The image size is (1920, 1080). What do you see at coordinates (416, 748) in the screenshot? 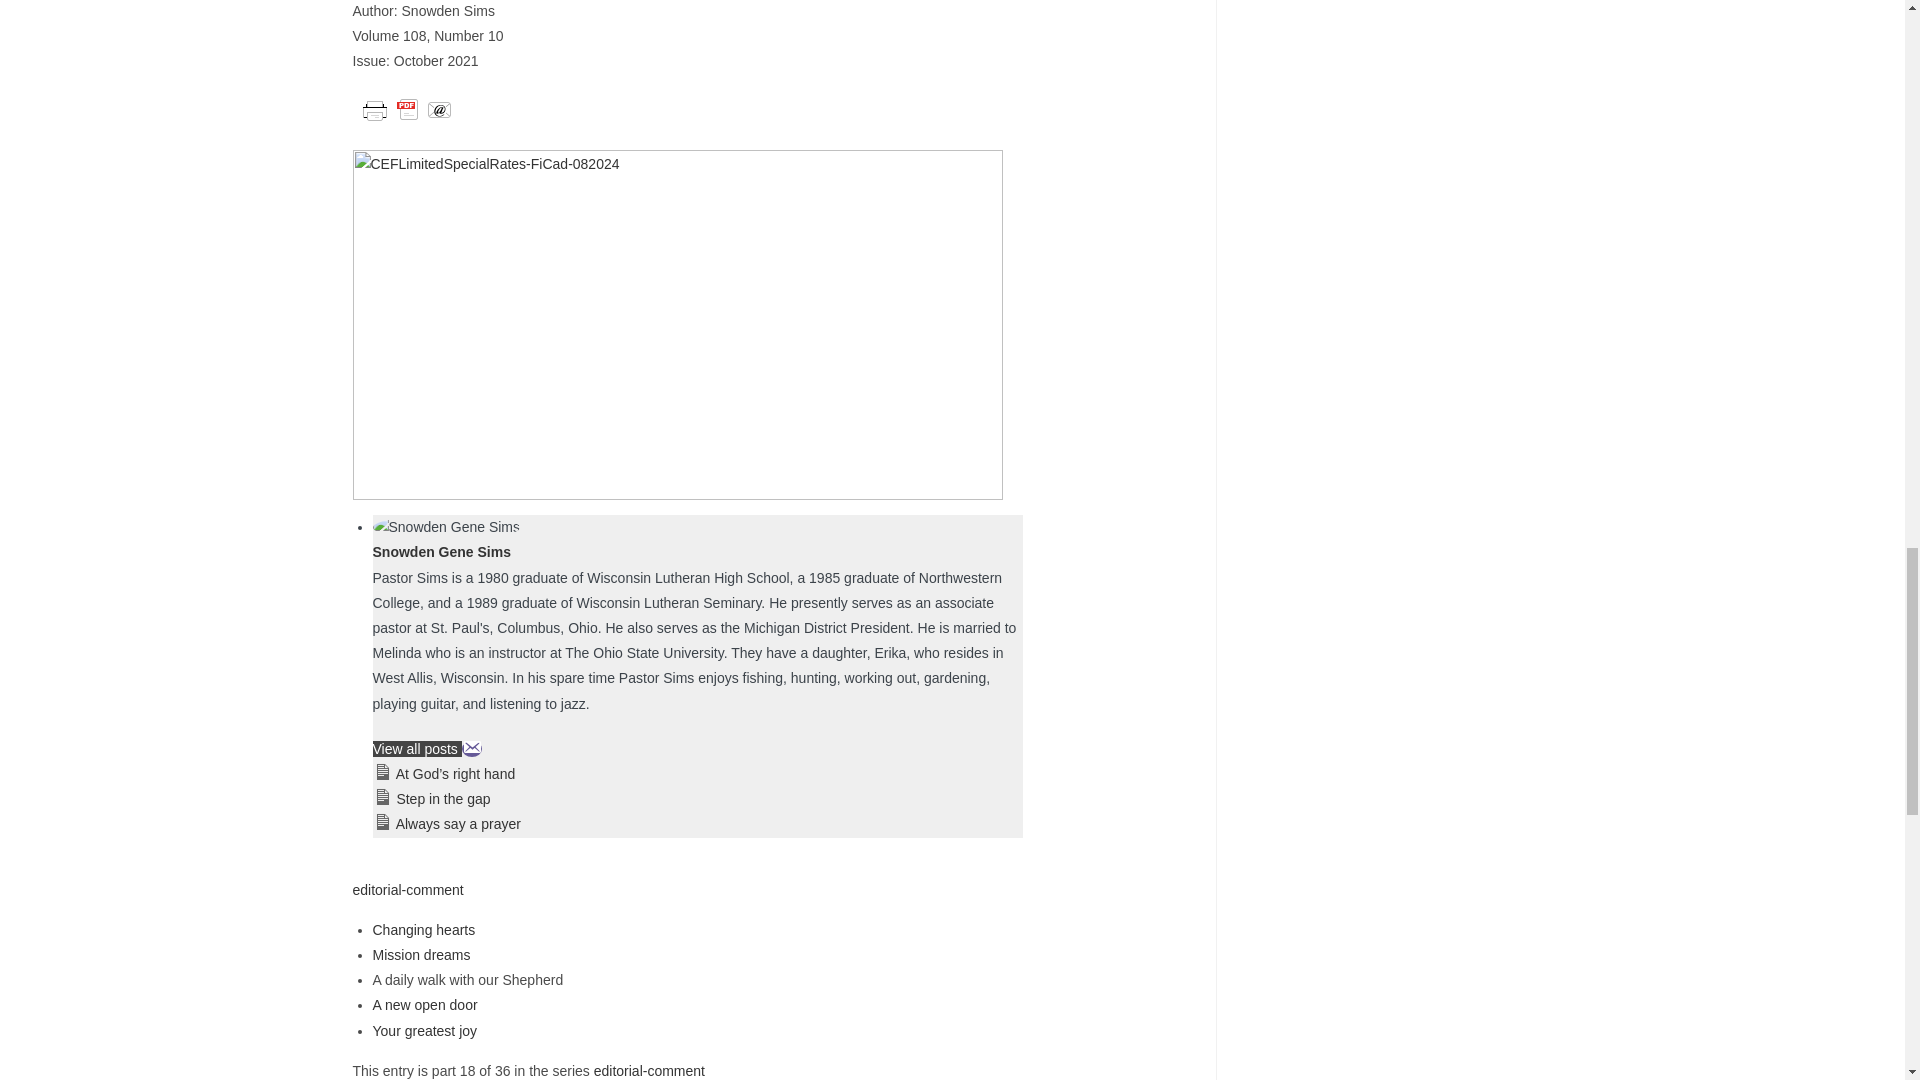
I see `View all posts` at bounding box center [416, 748].